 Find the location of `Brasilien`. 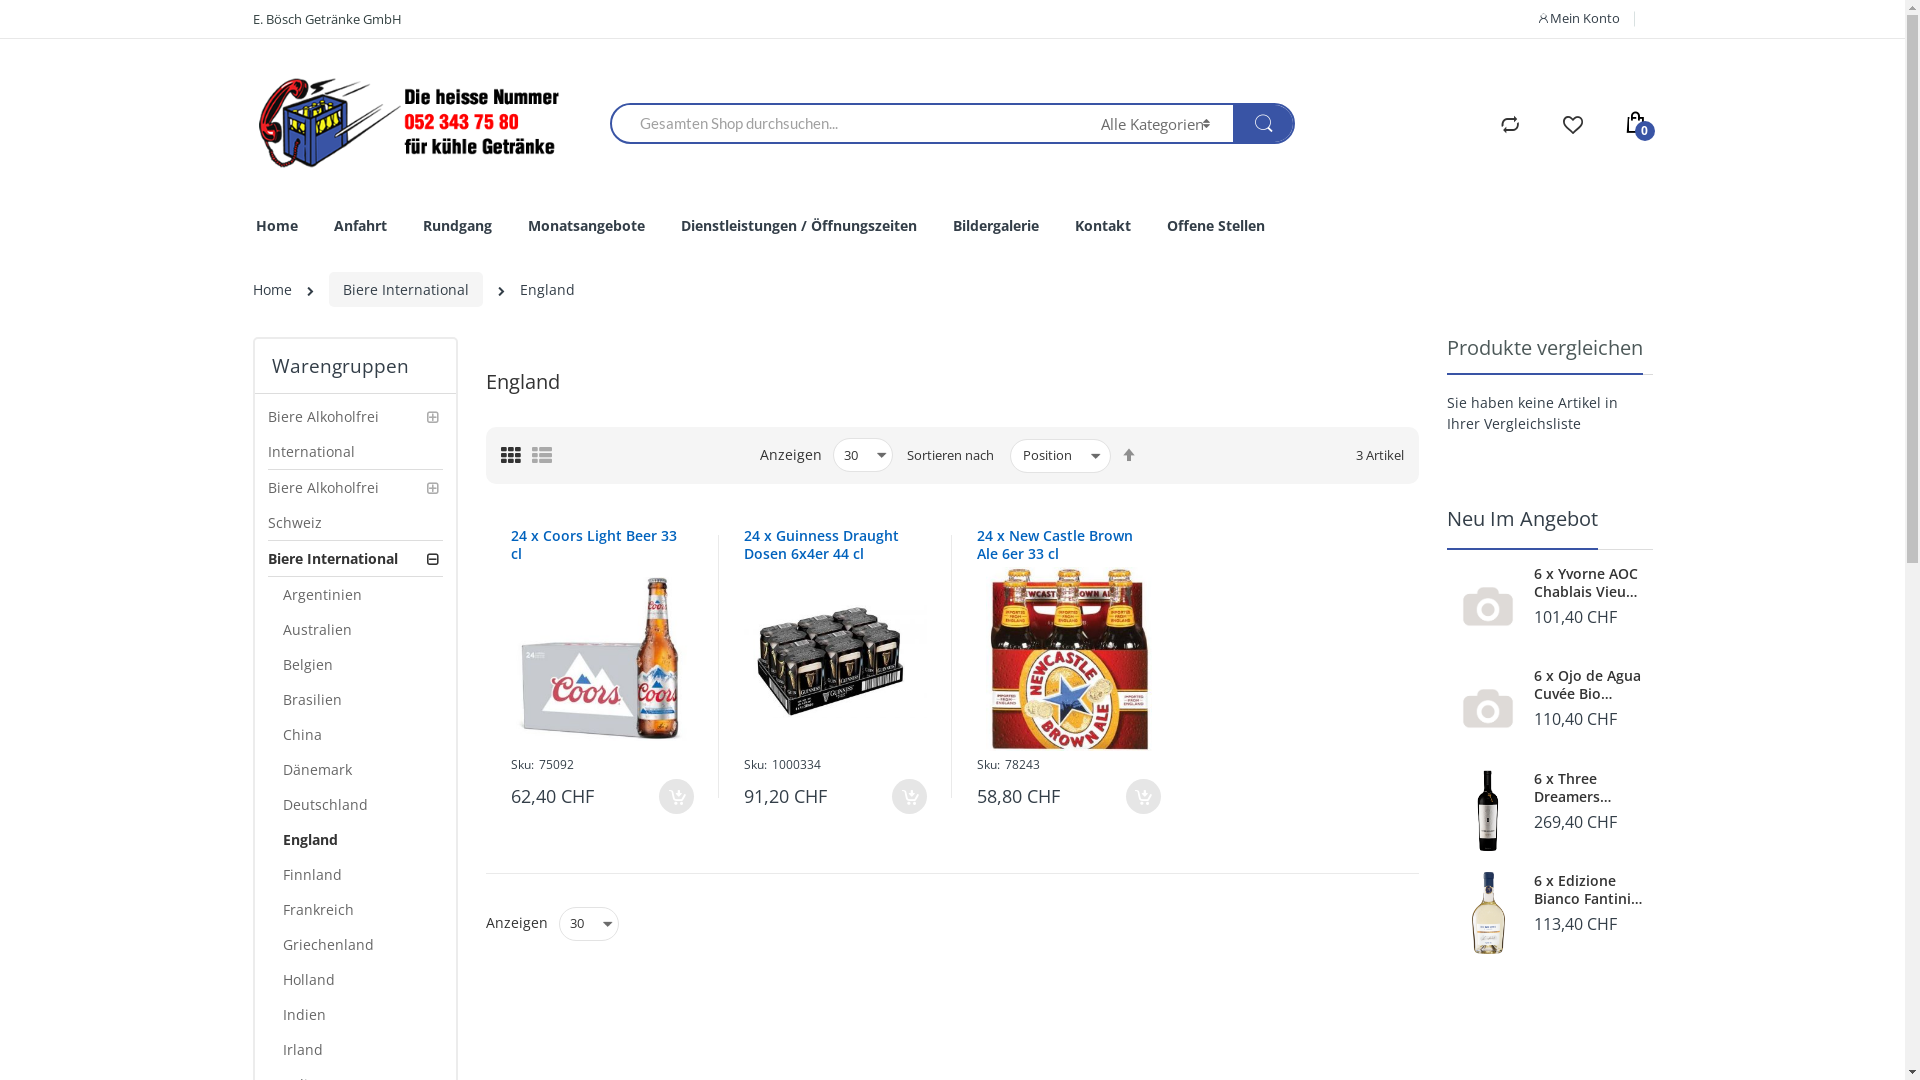

Brasilien is located at coordinates (362, 700).